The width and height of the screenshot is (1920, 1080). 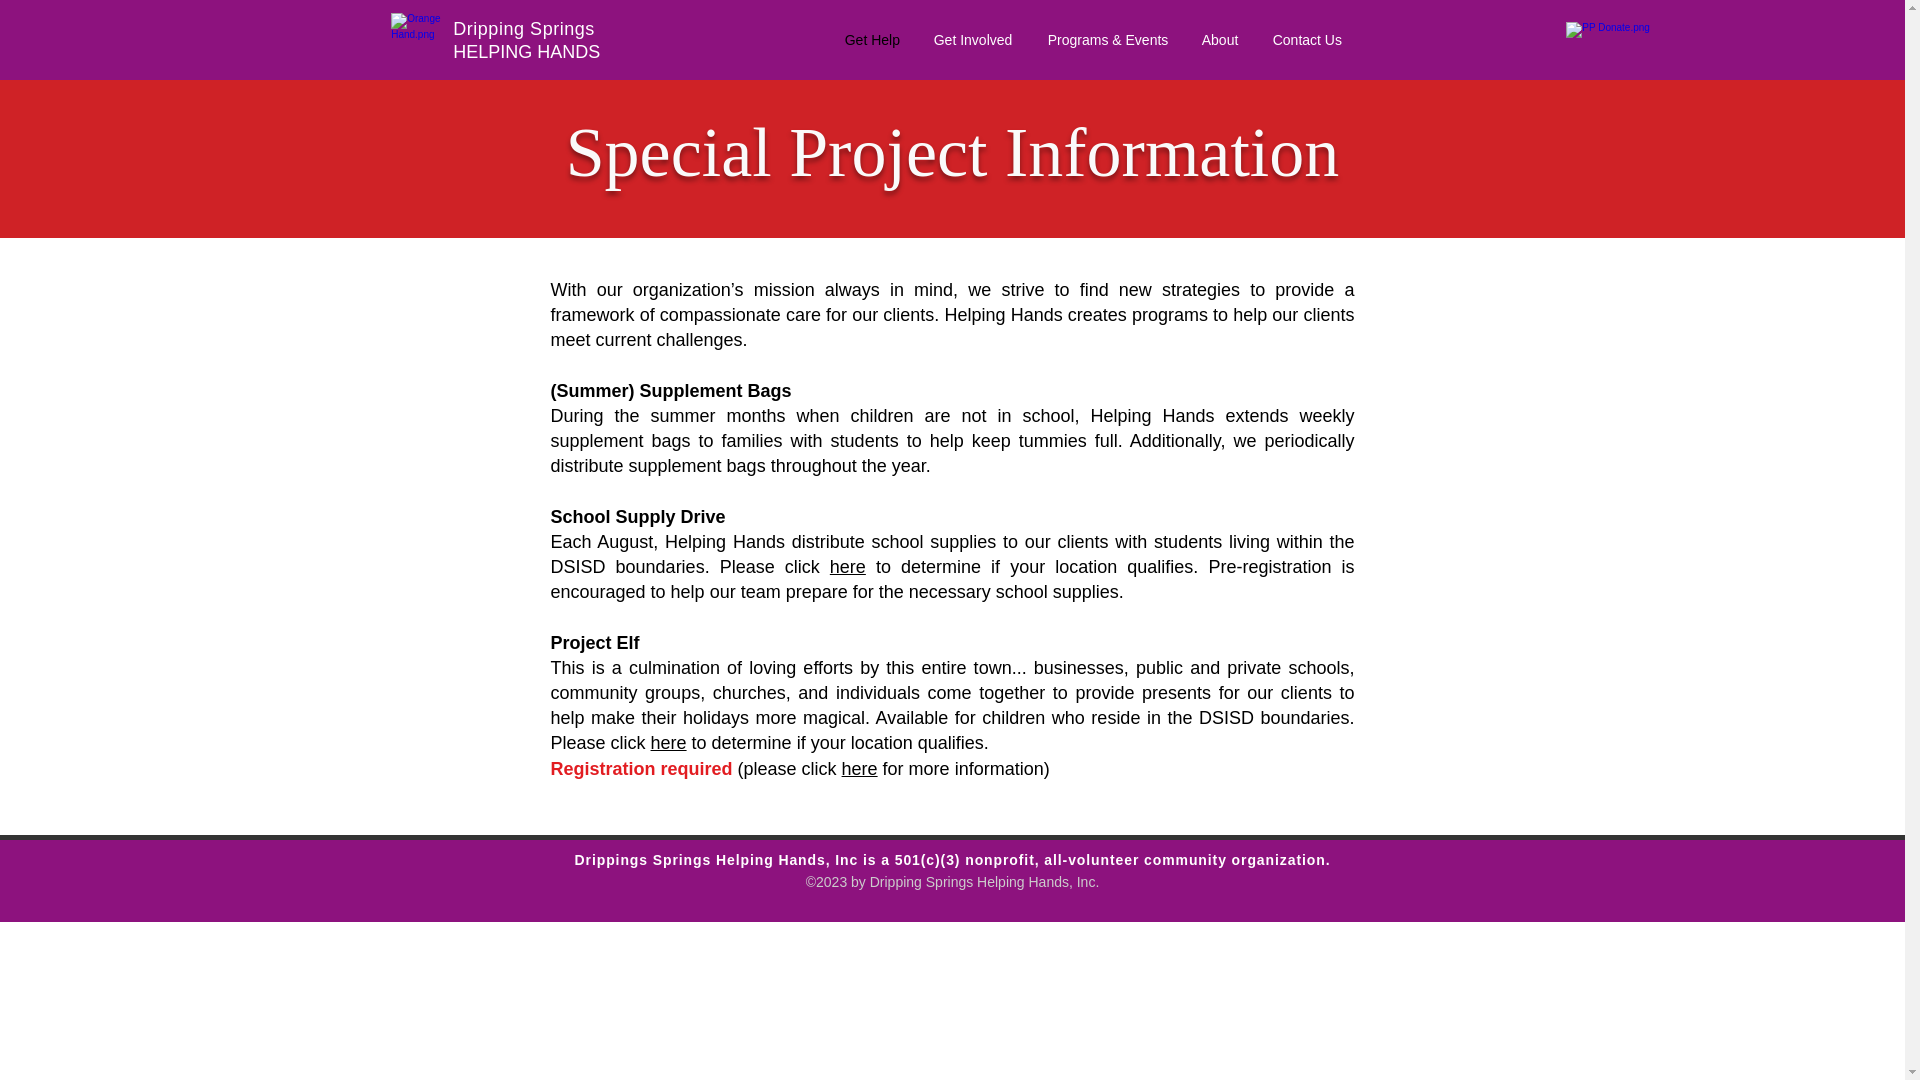 I want to click on here, so click(x=668, y=742).